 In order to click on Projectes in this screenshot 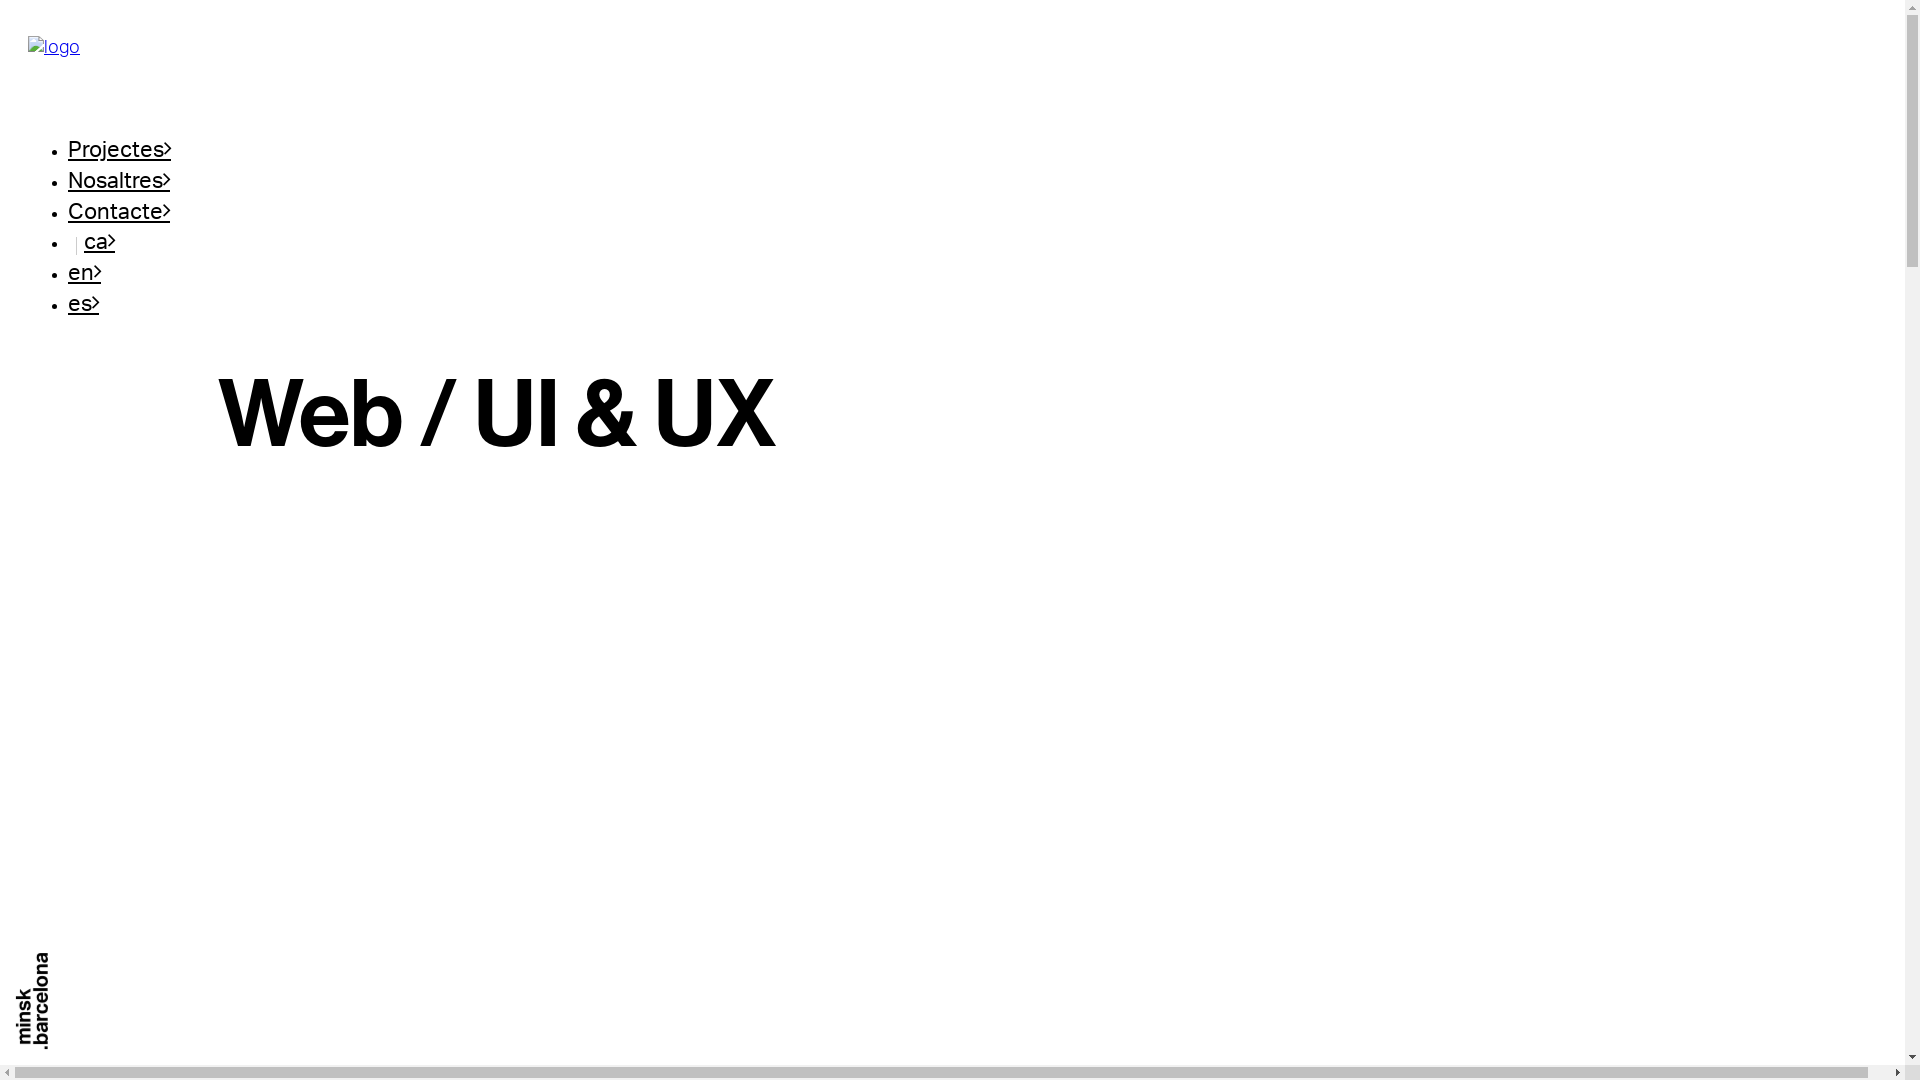, I will do `click(120, 150)`.